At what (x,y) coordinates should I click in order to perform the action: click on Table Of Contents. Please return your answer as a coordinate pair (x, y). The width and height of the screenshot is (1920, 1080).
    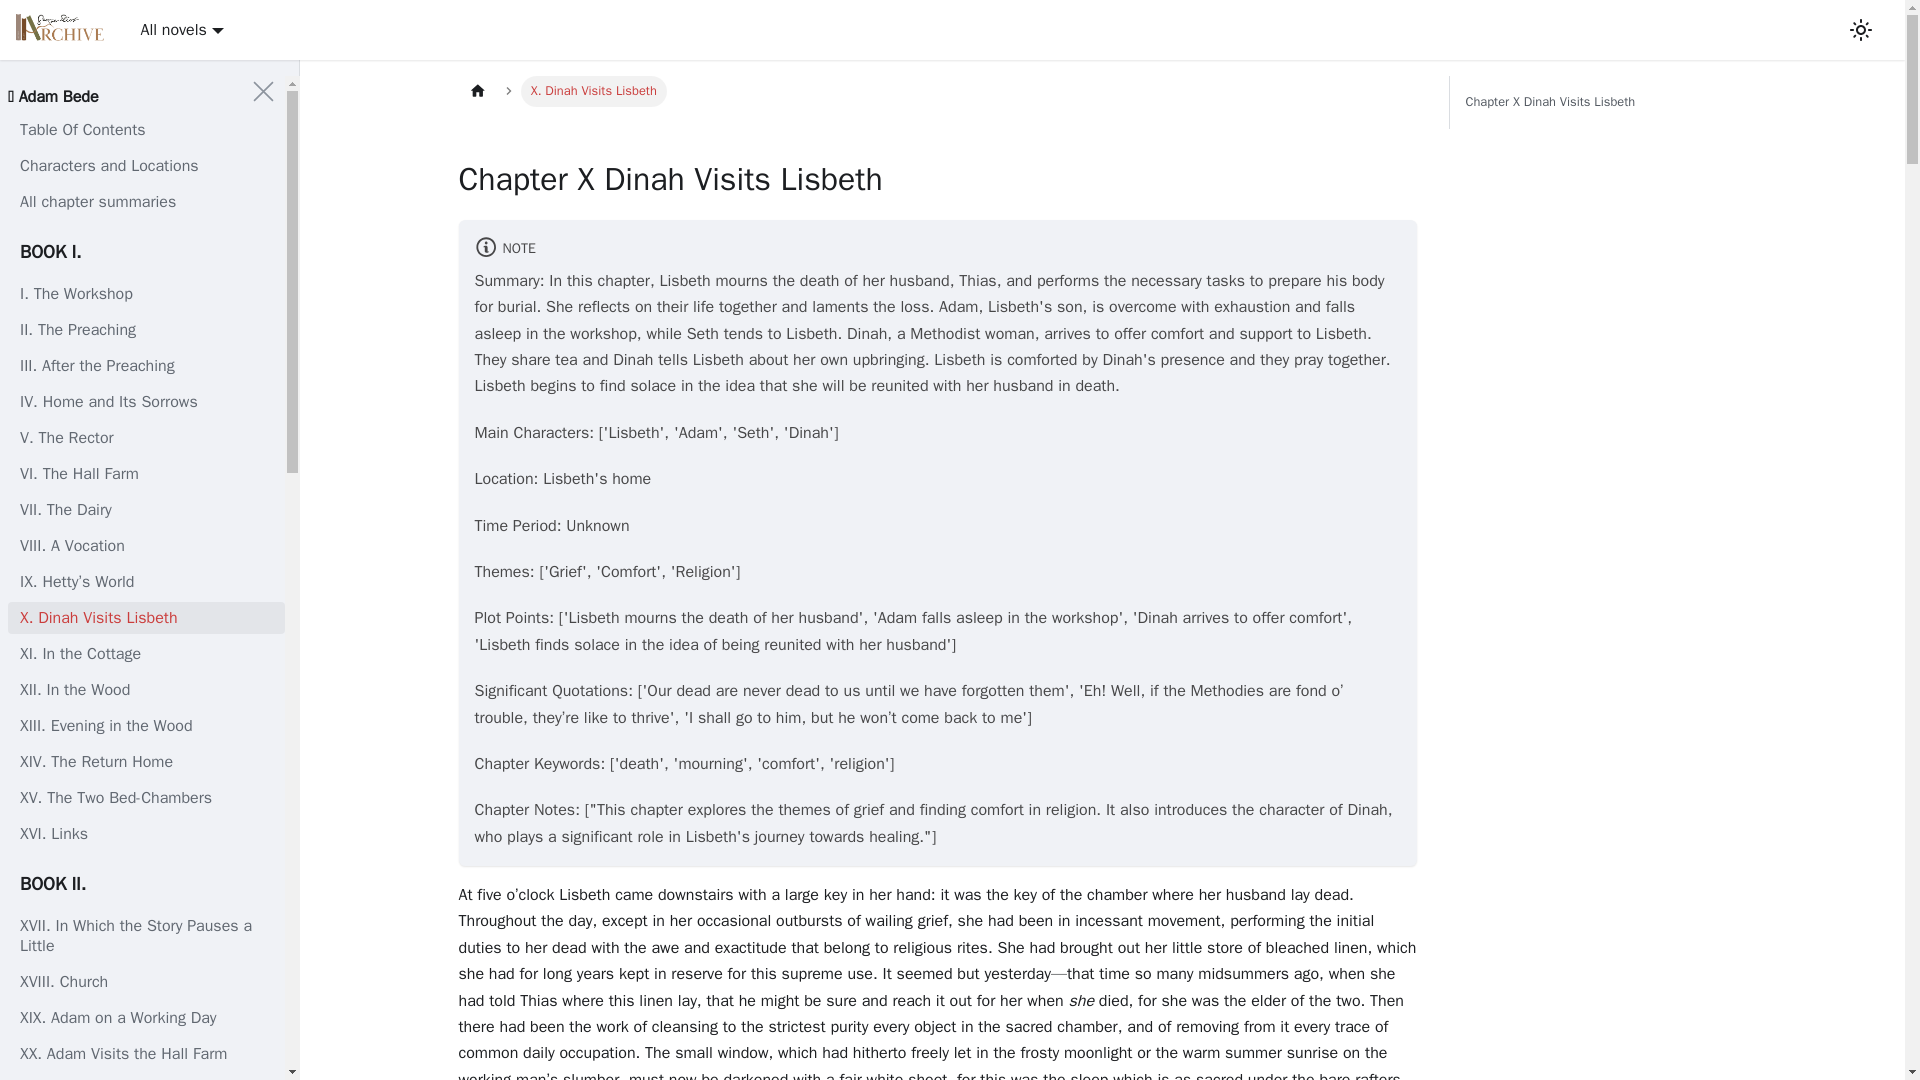
    Looking at the image, I should click on (146, 130).